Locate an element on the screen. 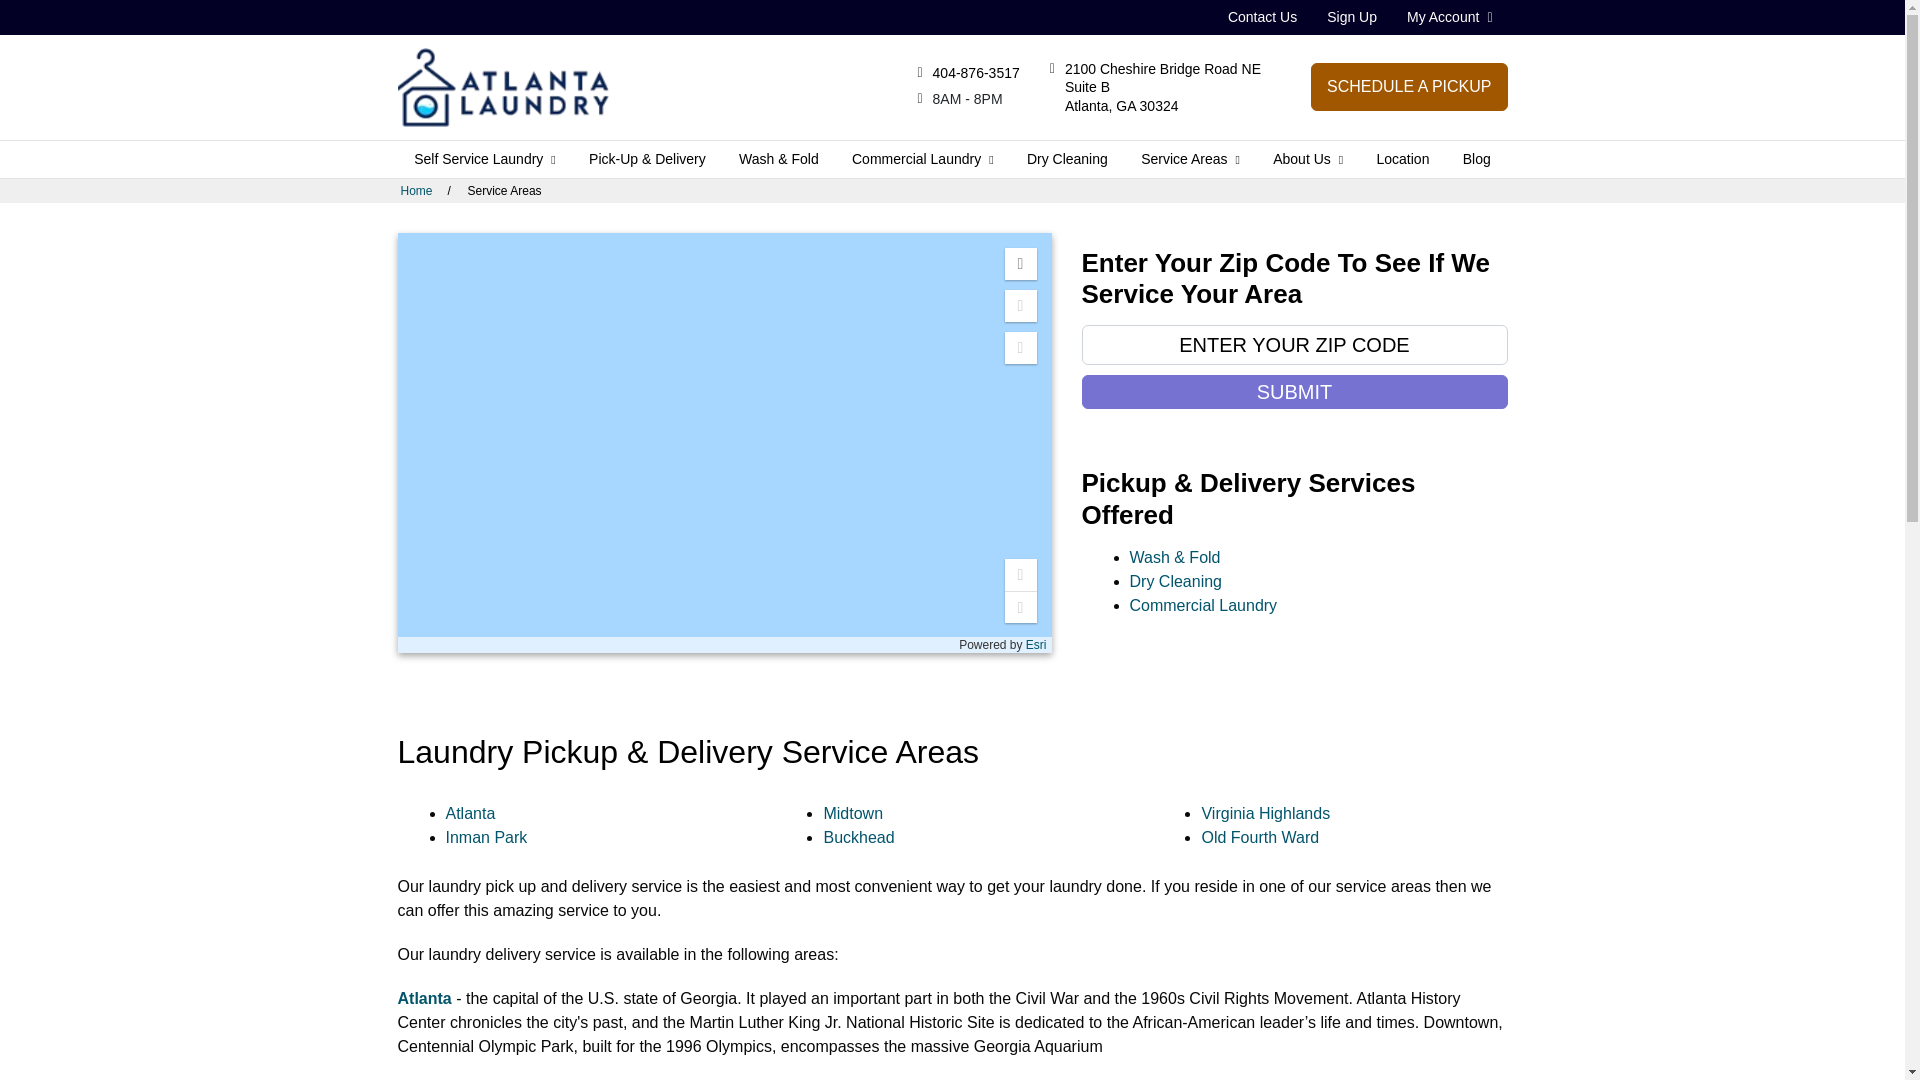 This screenshot has height=1080, width=1920. 404-876-3517 is located at coordinates (976, 72).